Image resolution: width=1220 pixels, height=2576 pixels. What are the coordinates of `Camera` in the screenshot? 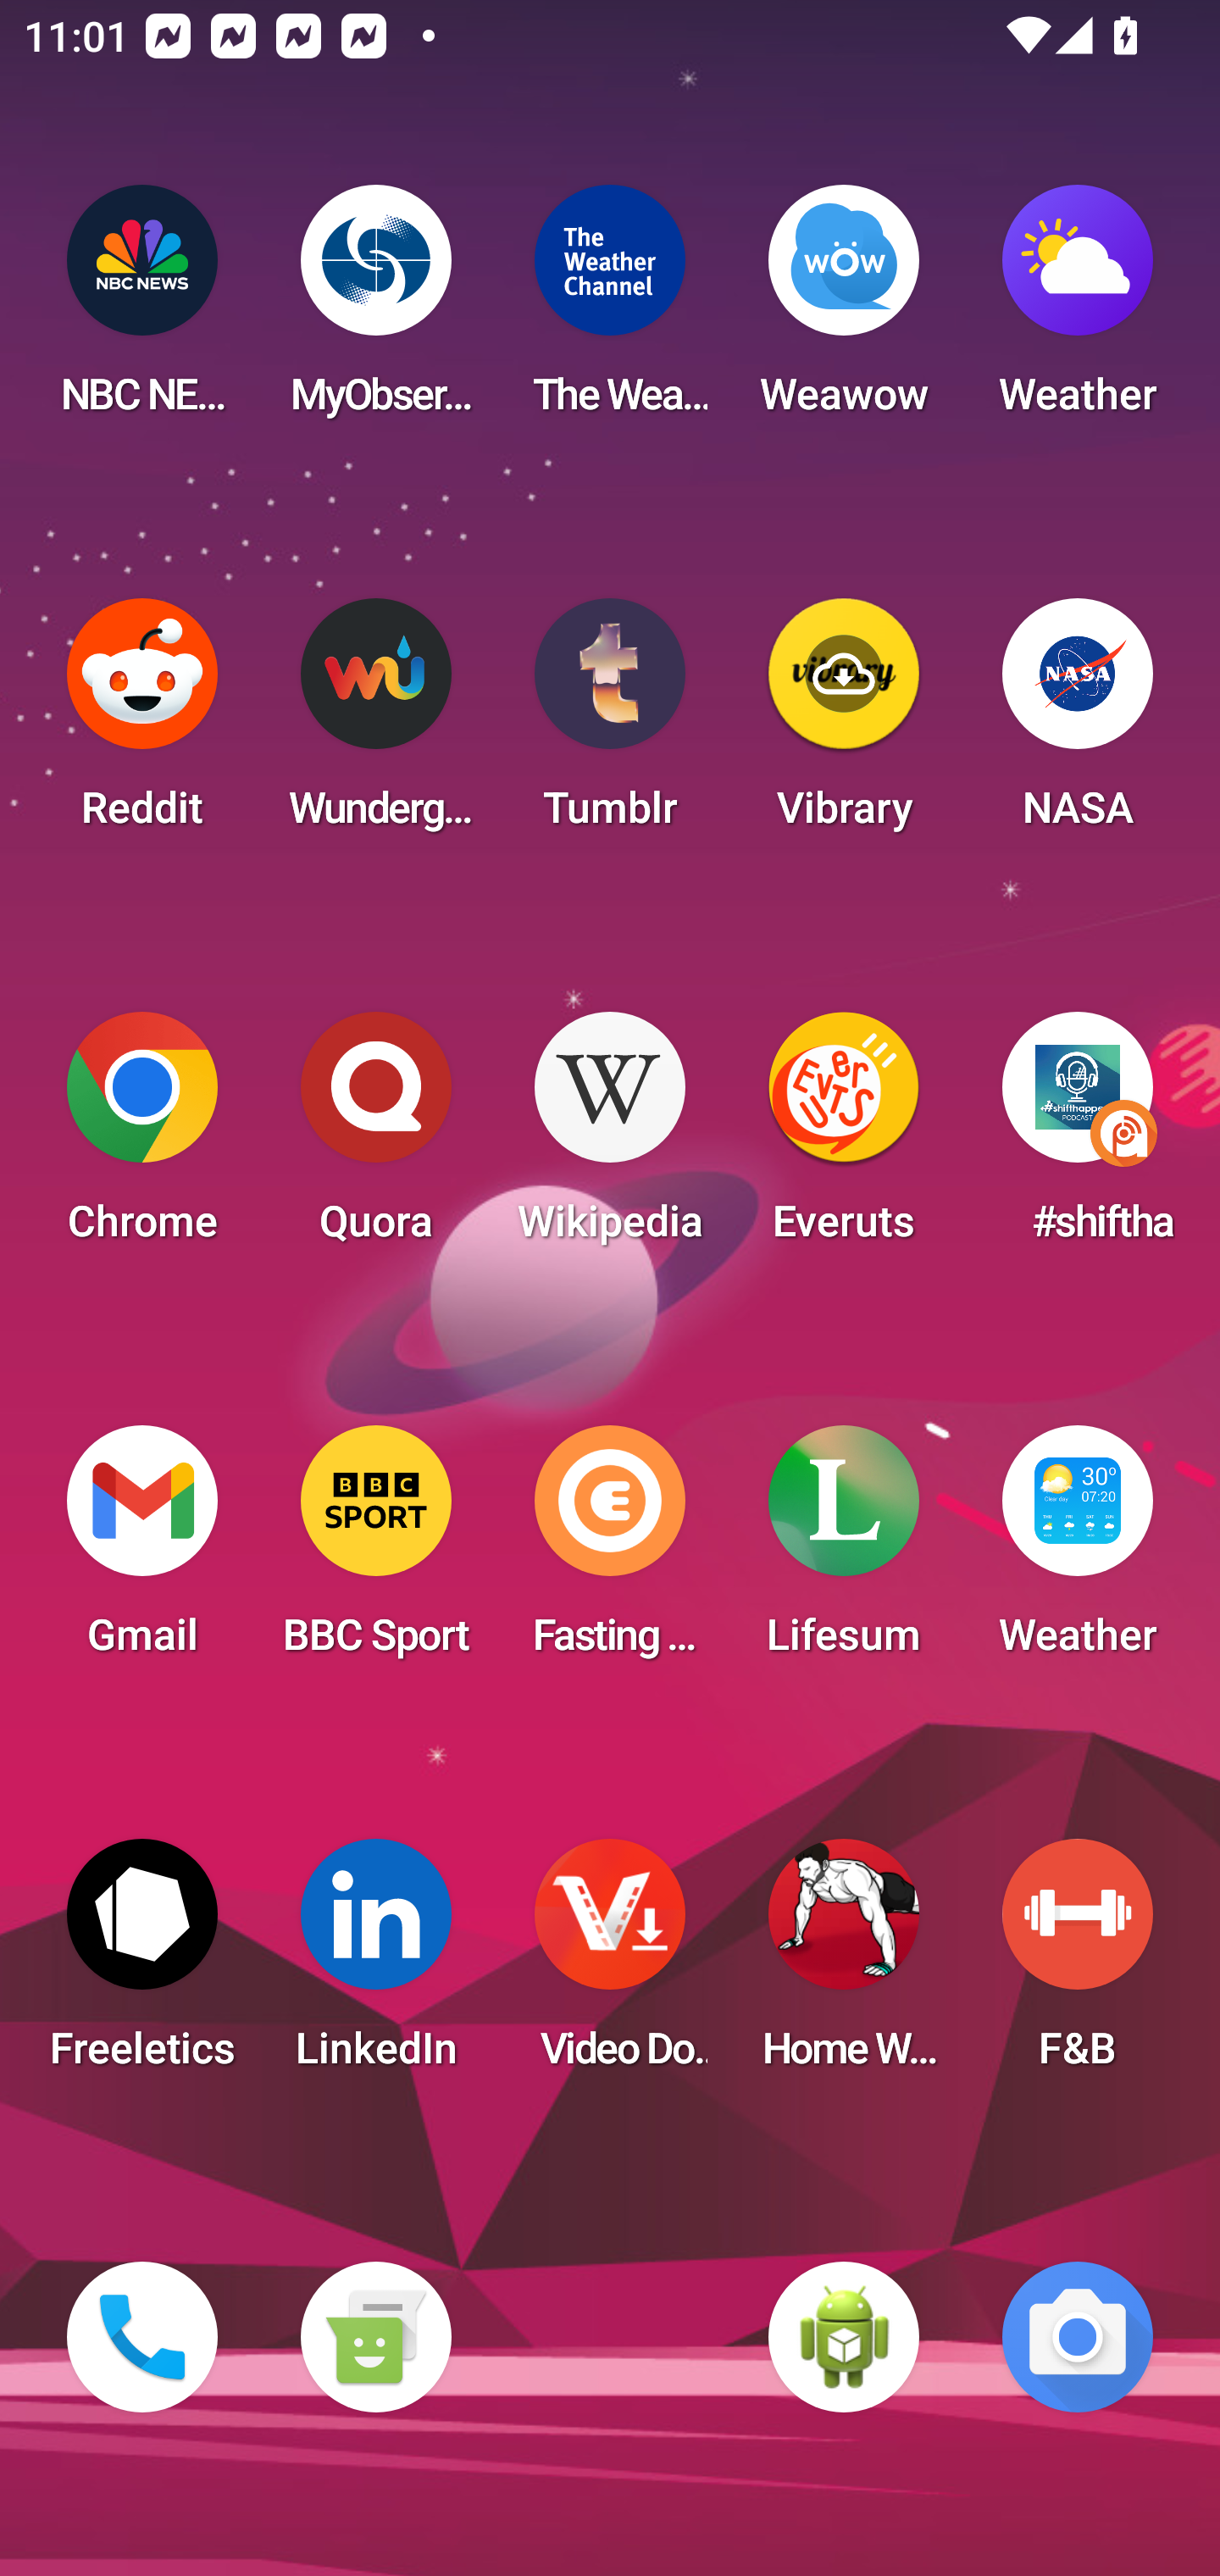 It's located at (1078, 2337).